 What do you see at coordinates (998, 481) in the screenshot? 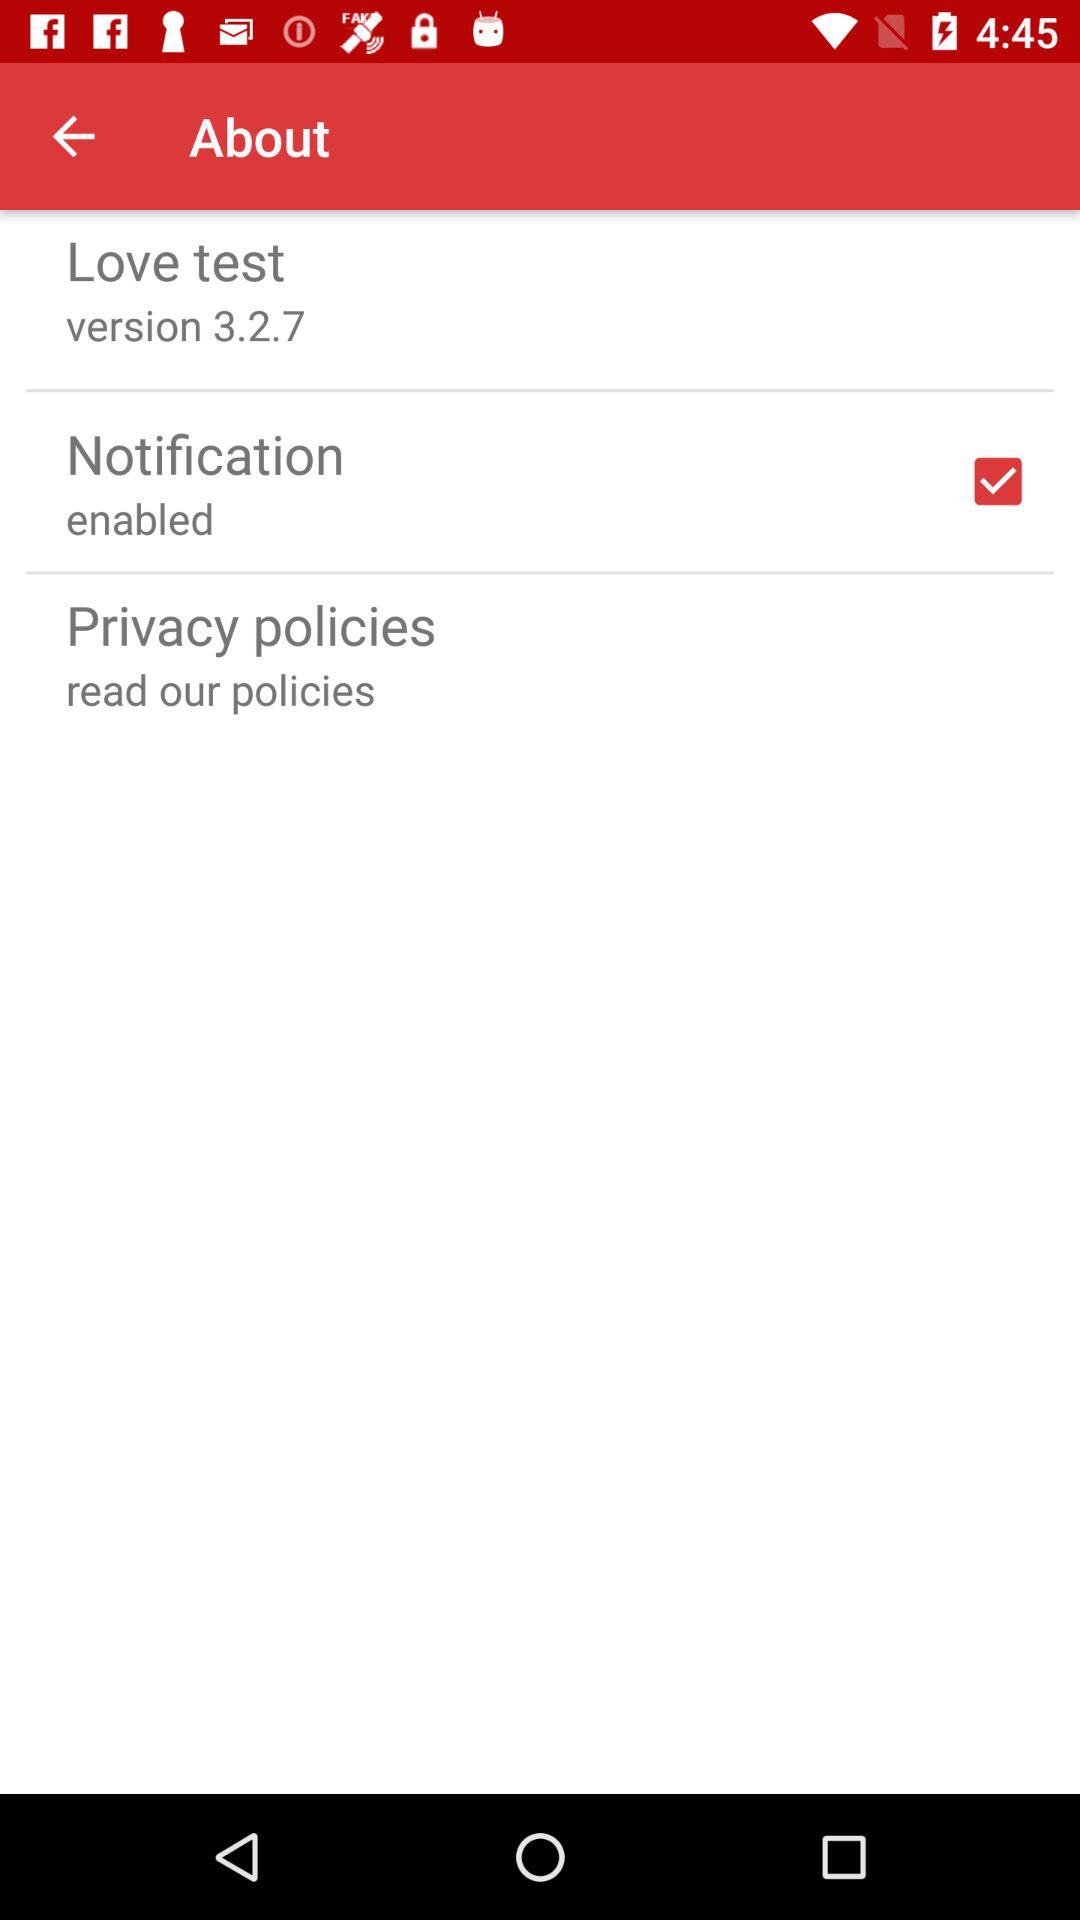
I see `enable notifications` at bounding box center [998, 481].